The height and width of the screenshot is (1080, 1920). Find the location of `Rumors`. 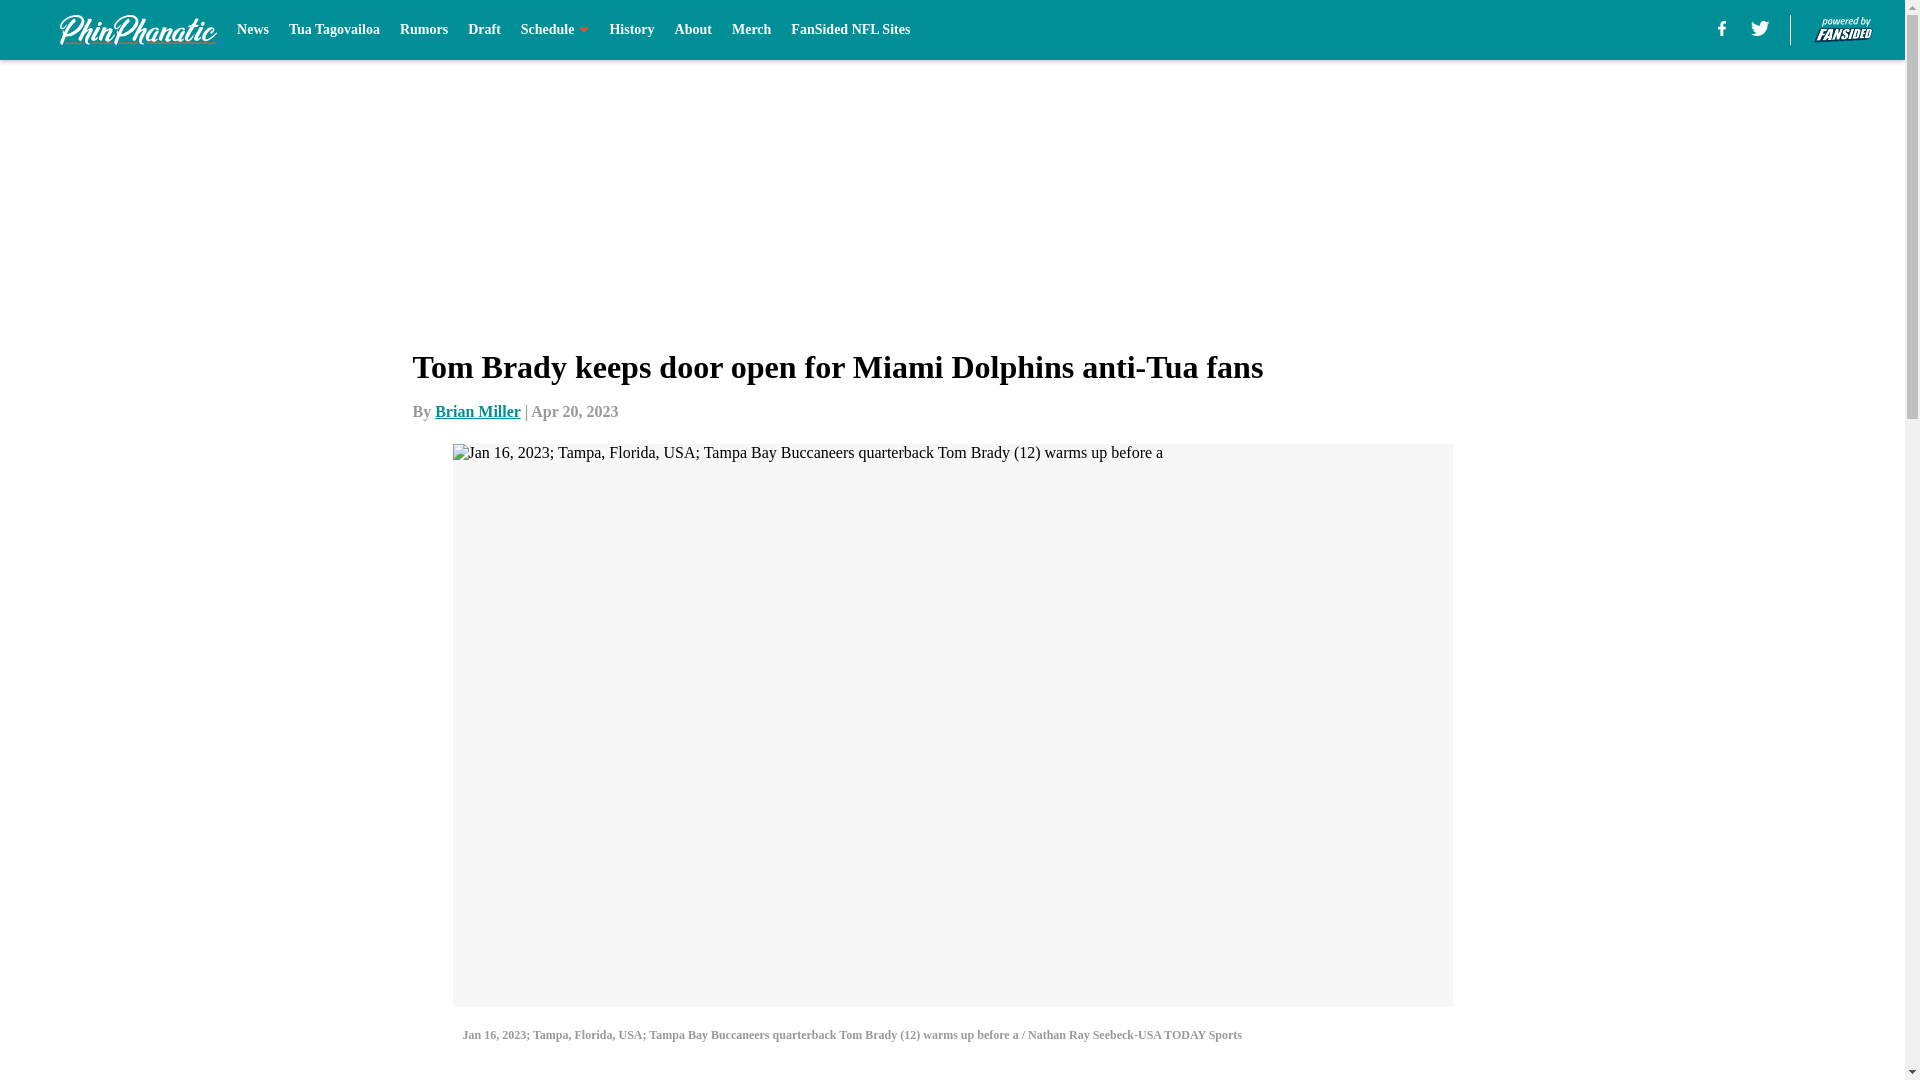

Rumors is located at coordinates (423, 30).